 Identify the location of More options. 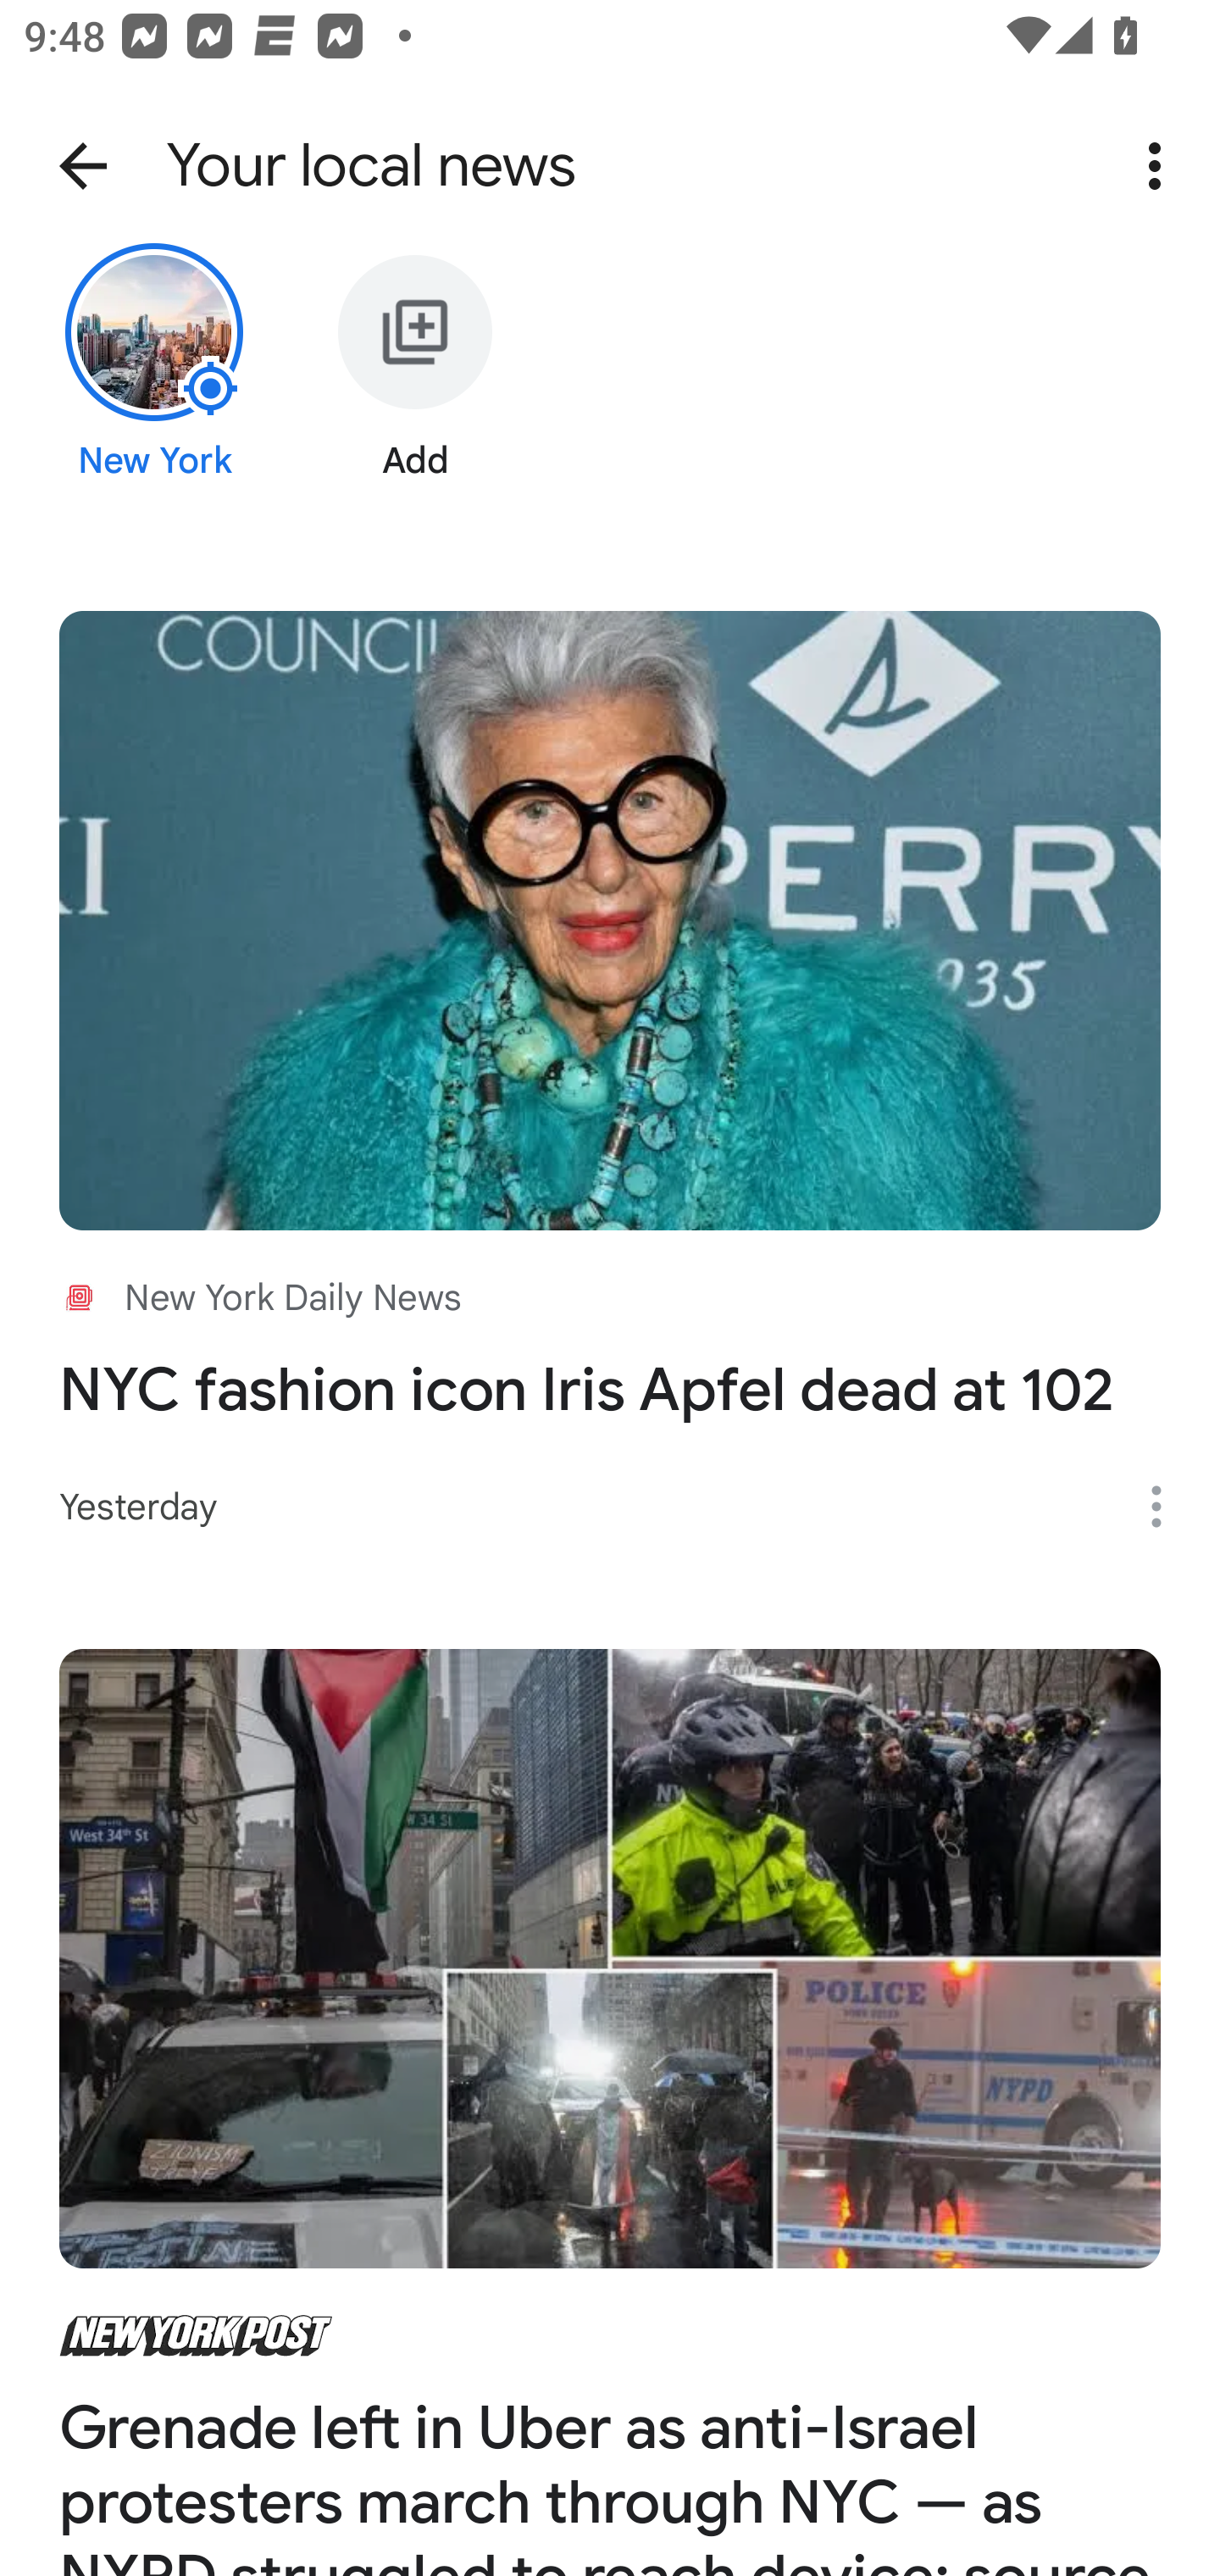
(1161, 166).